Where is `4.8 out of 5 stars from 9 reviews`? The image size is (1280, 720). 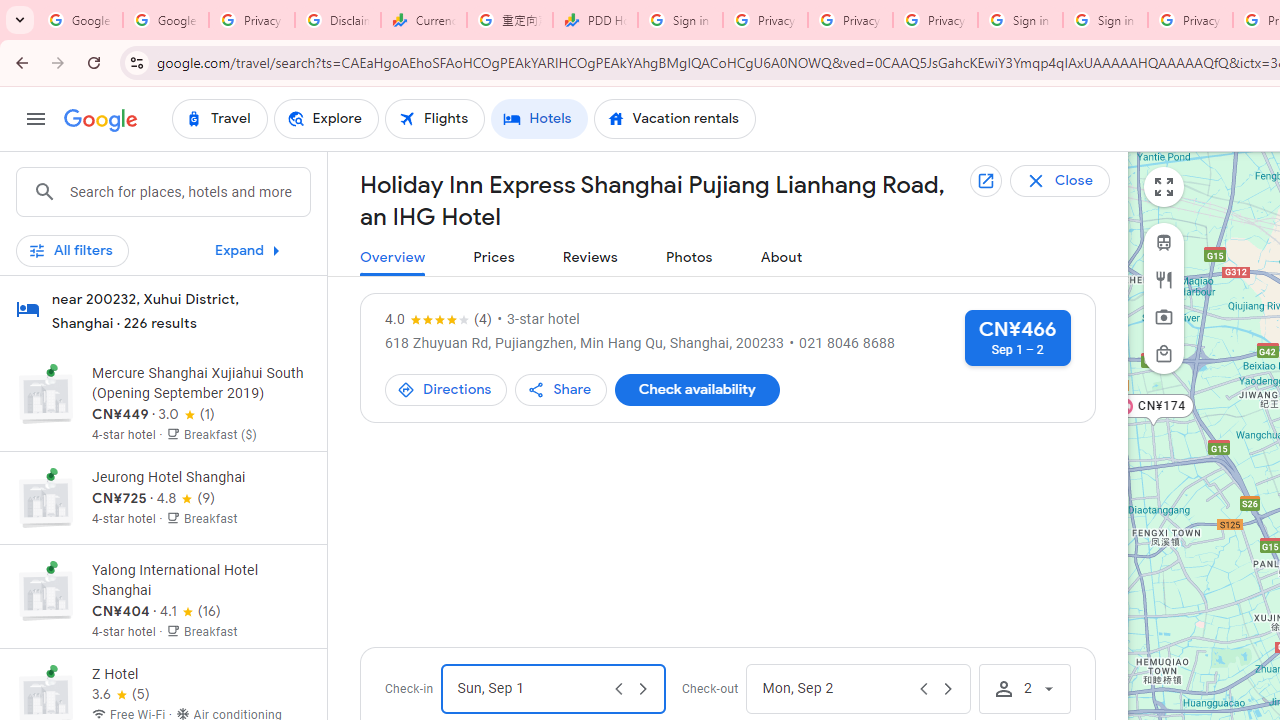
4.8 out of 5 stars from 9 reviews is located at coordinates (186, 498).